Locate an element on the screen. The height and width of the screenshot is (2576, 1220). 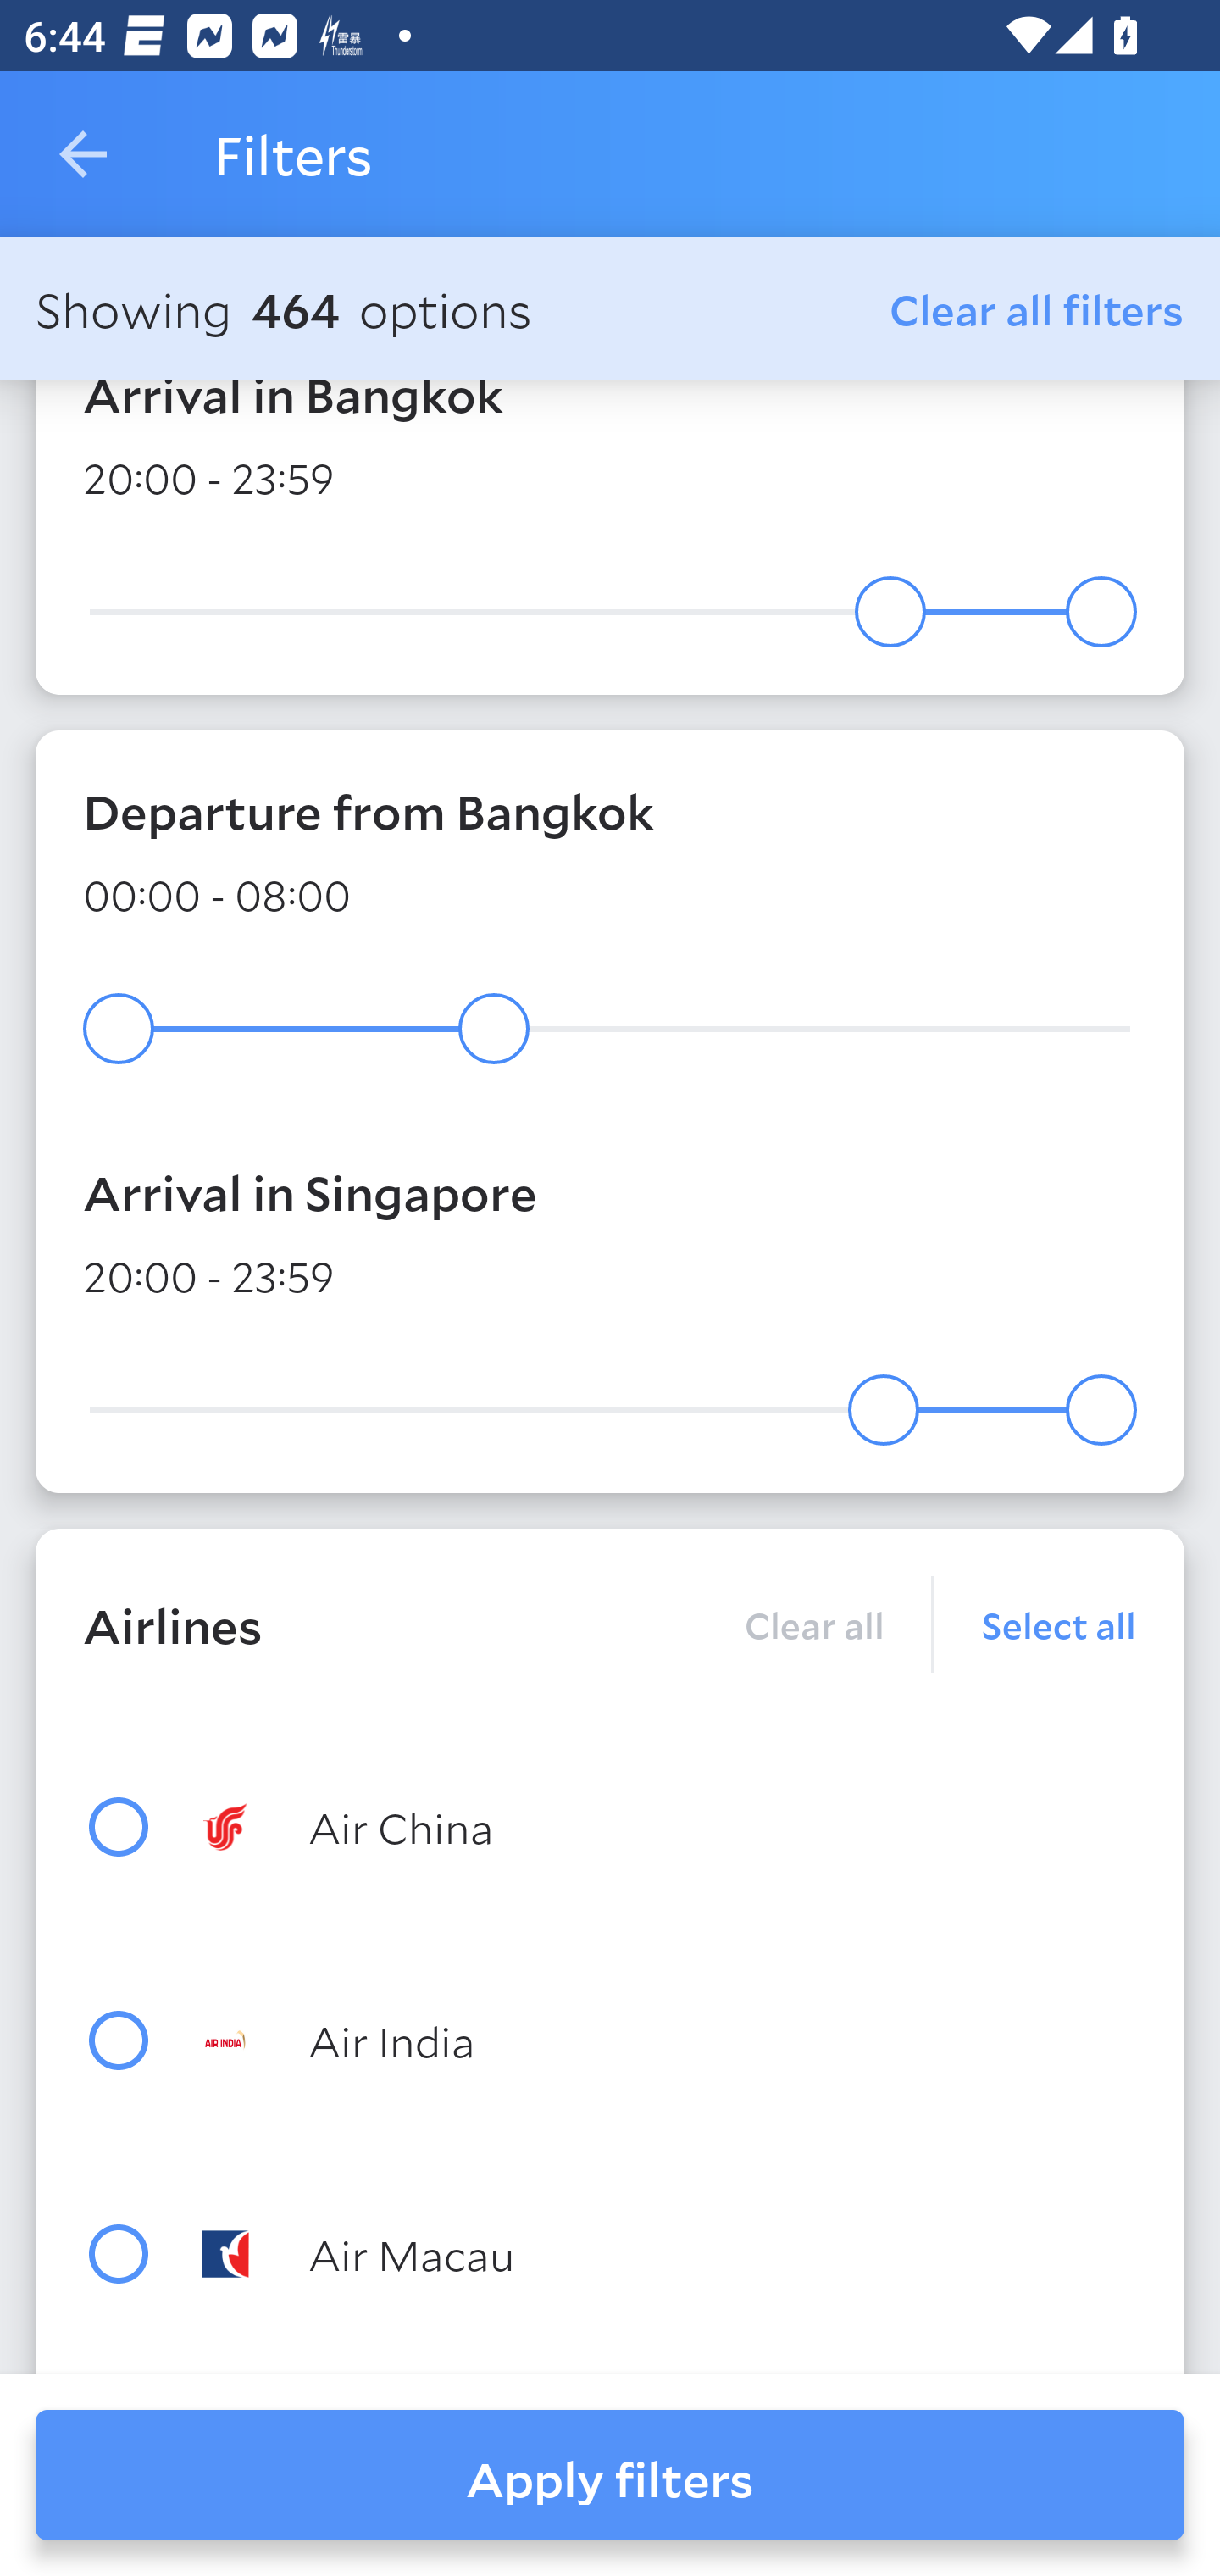
Clear all is located at coordinates (813, 1624).